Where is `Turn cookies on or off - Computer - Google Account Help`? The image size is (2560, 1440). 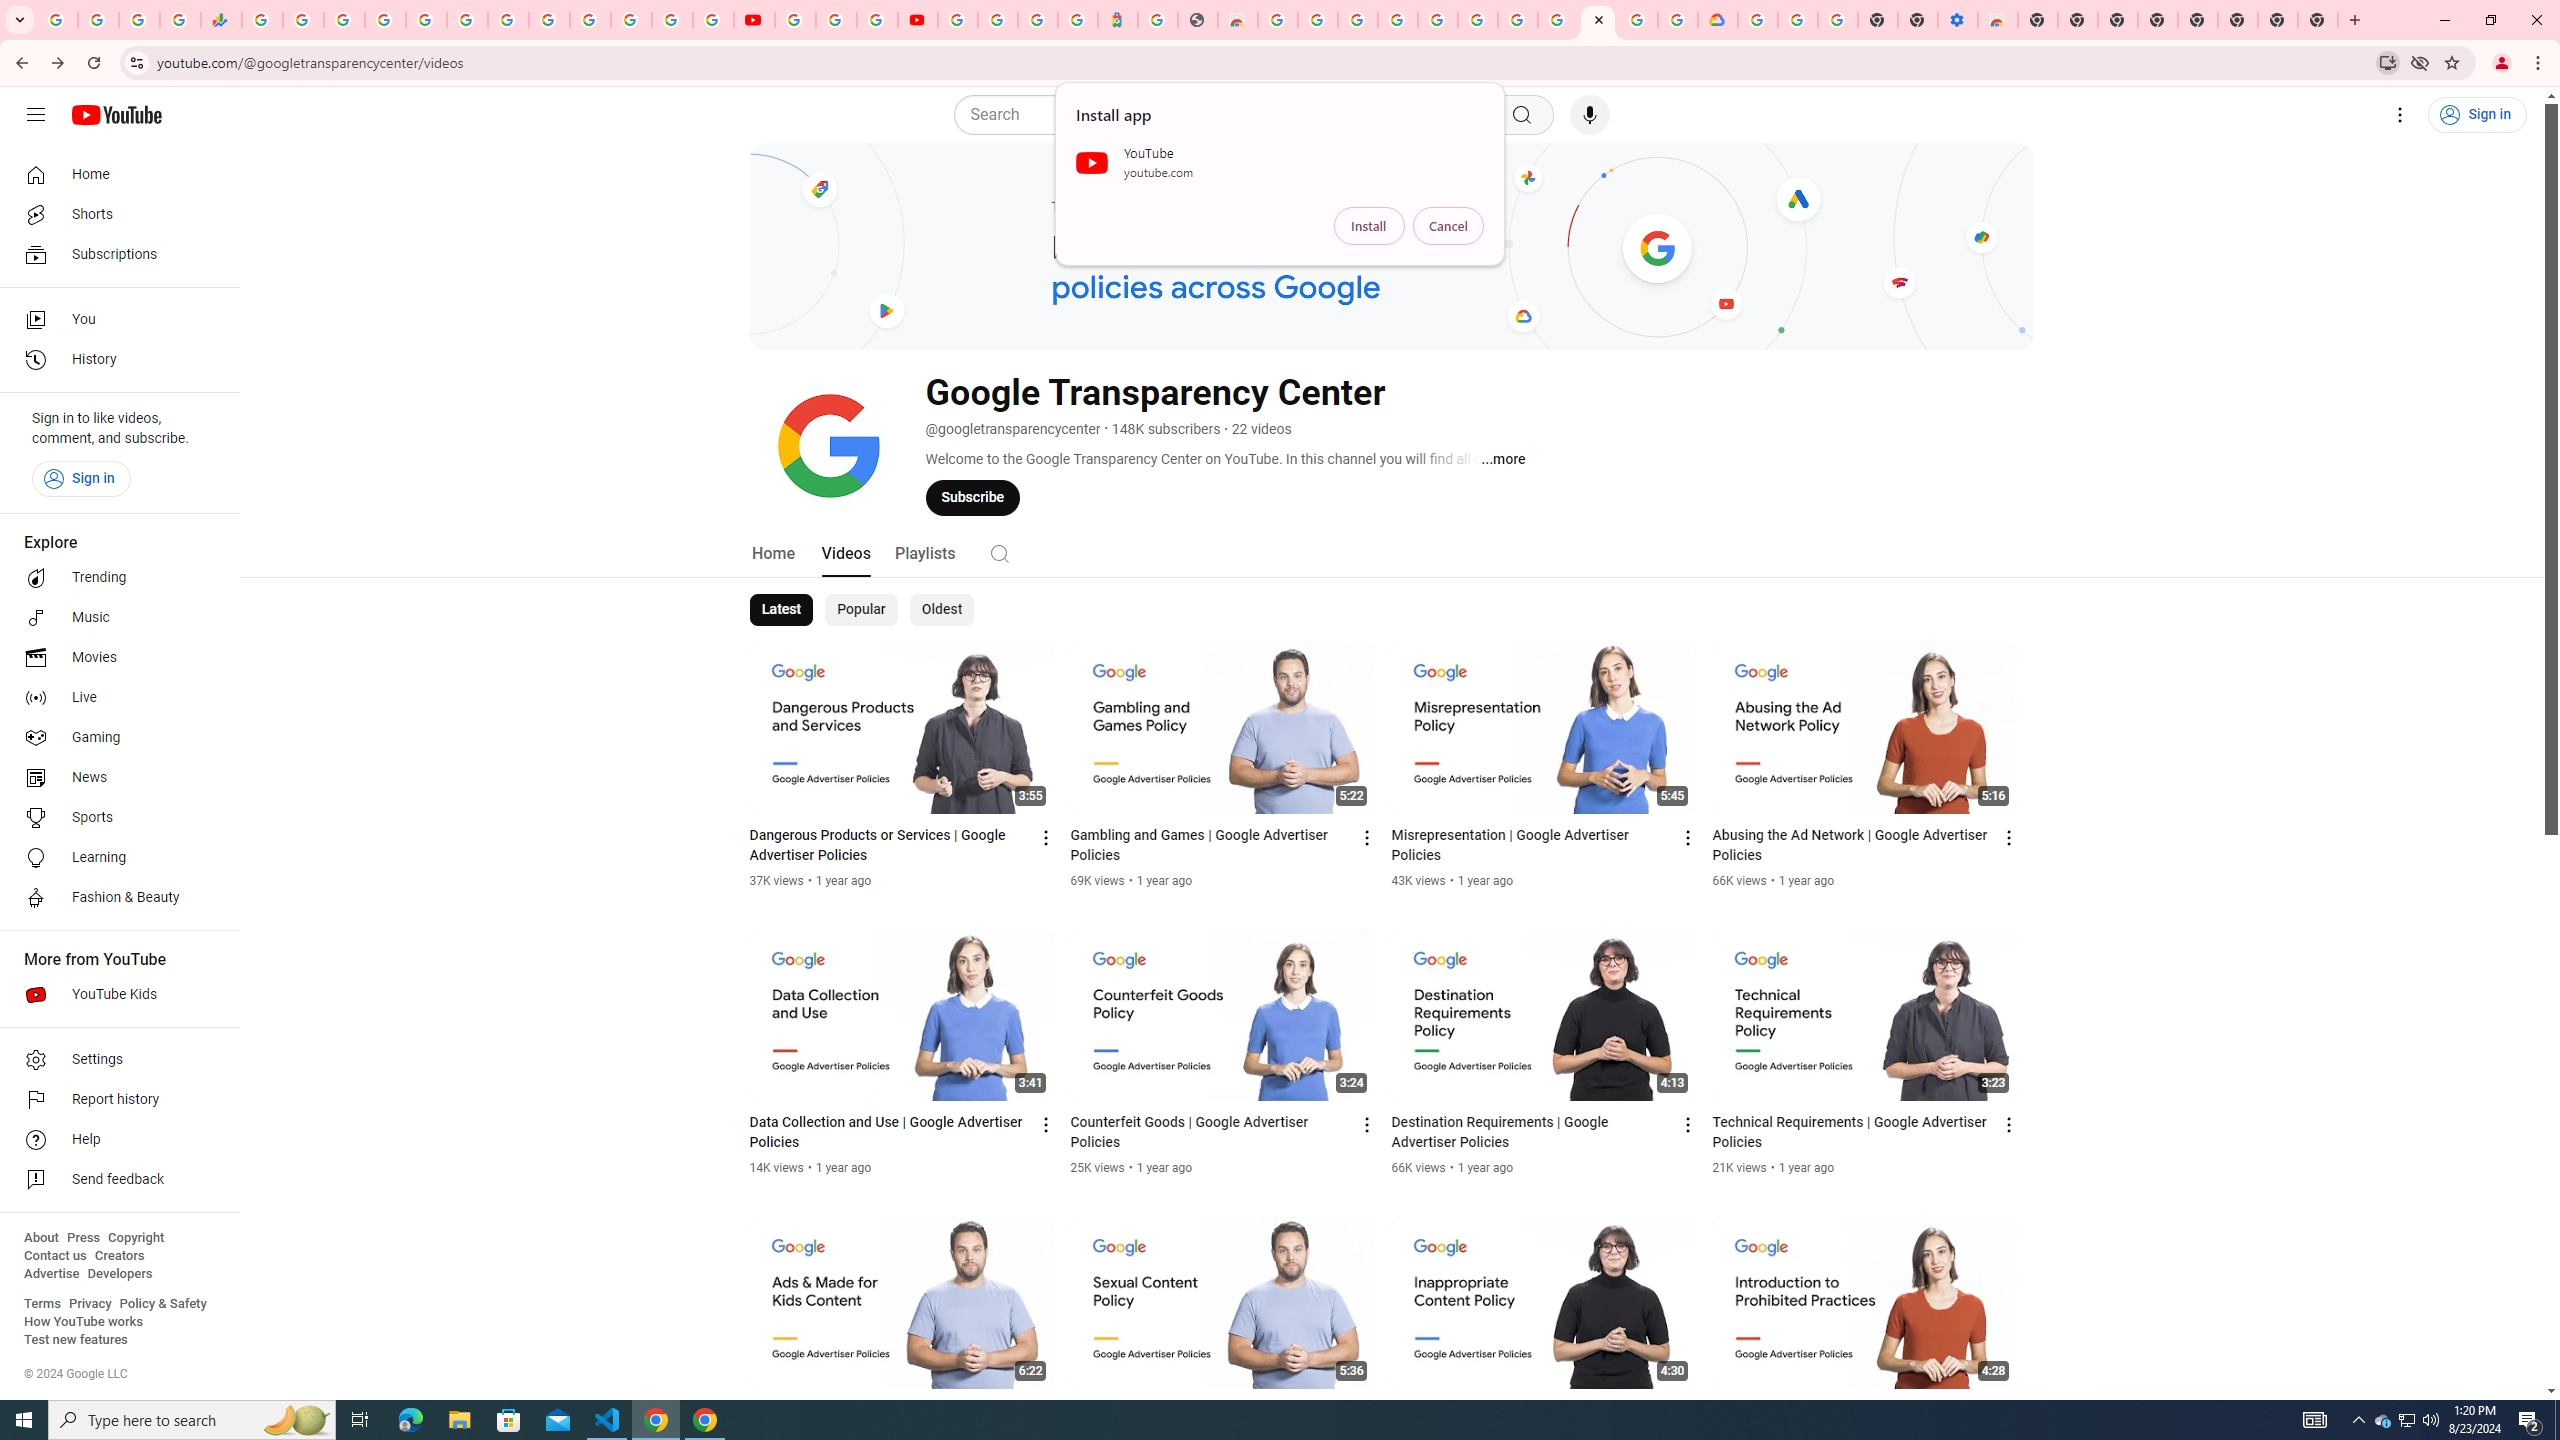
Turn cookies on or off - Computer - Google Account Help is located at coordinates (1838, 20).